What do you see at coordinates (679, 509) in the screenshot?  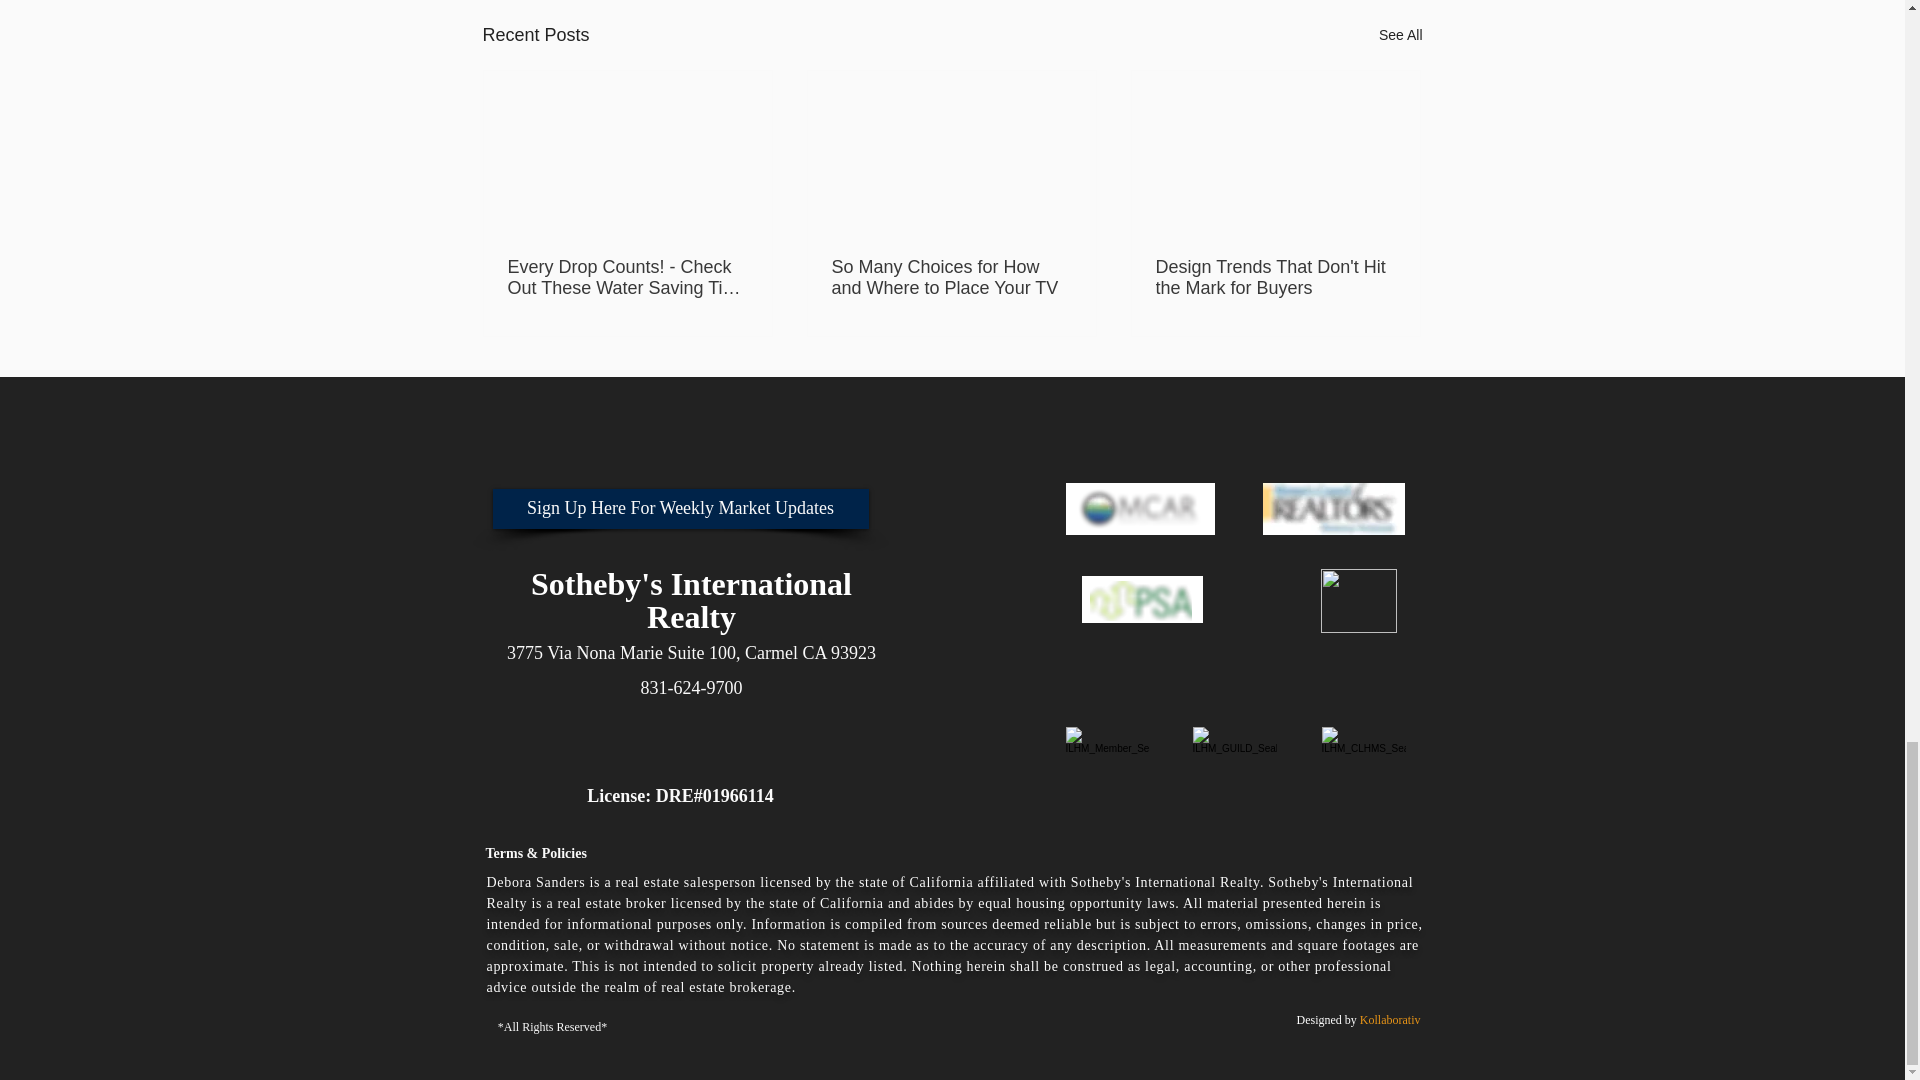 I see `Sign Up Here For Weekly Market Updates` at bounding box center [679, 509].